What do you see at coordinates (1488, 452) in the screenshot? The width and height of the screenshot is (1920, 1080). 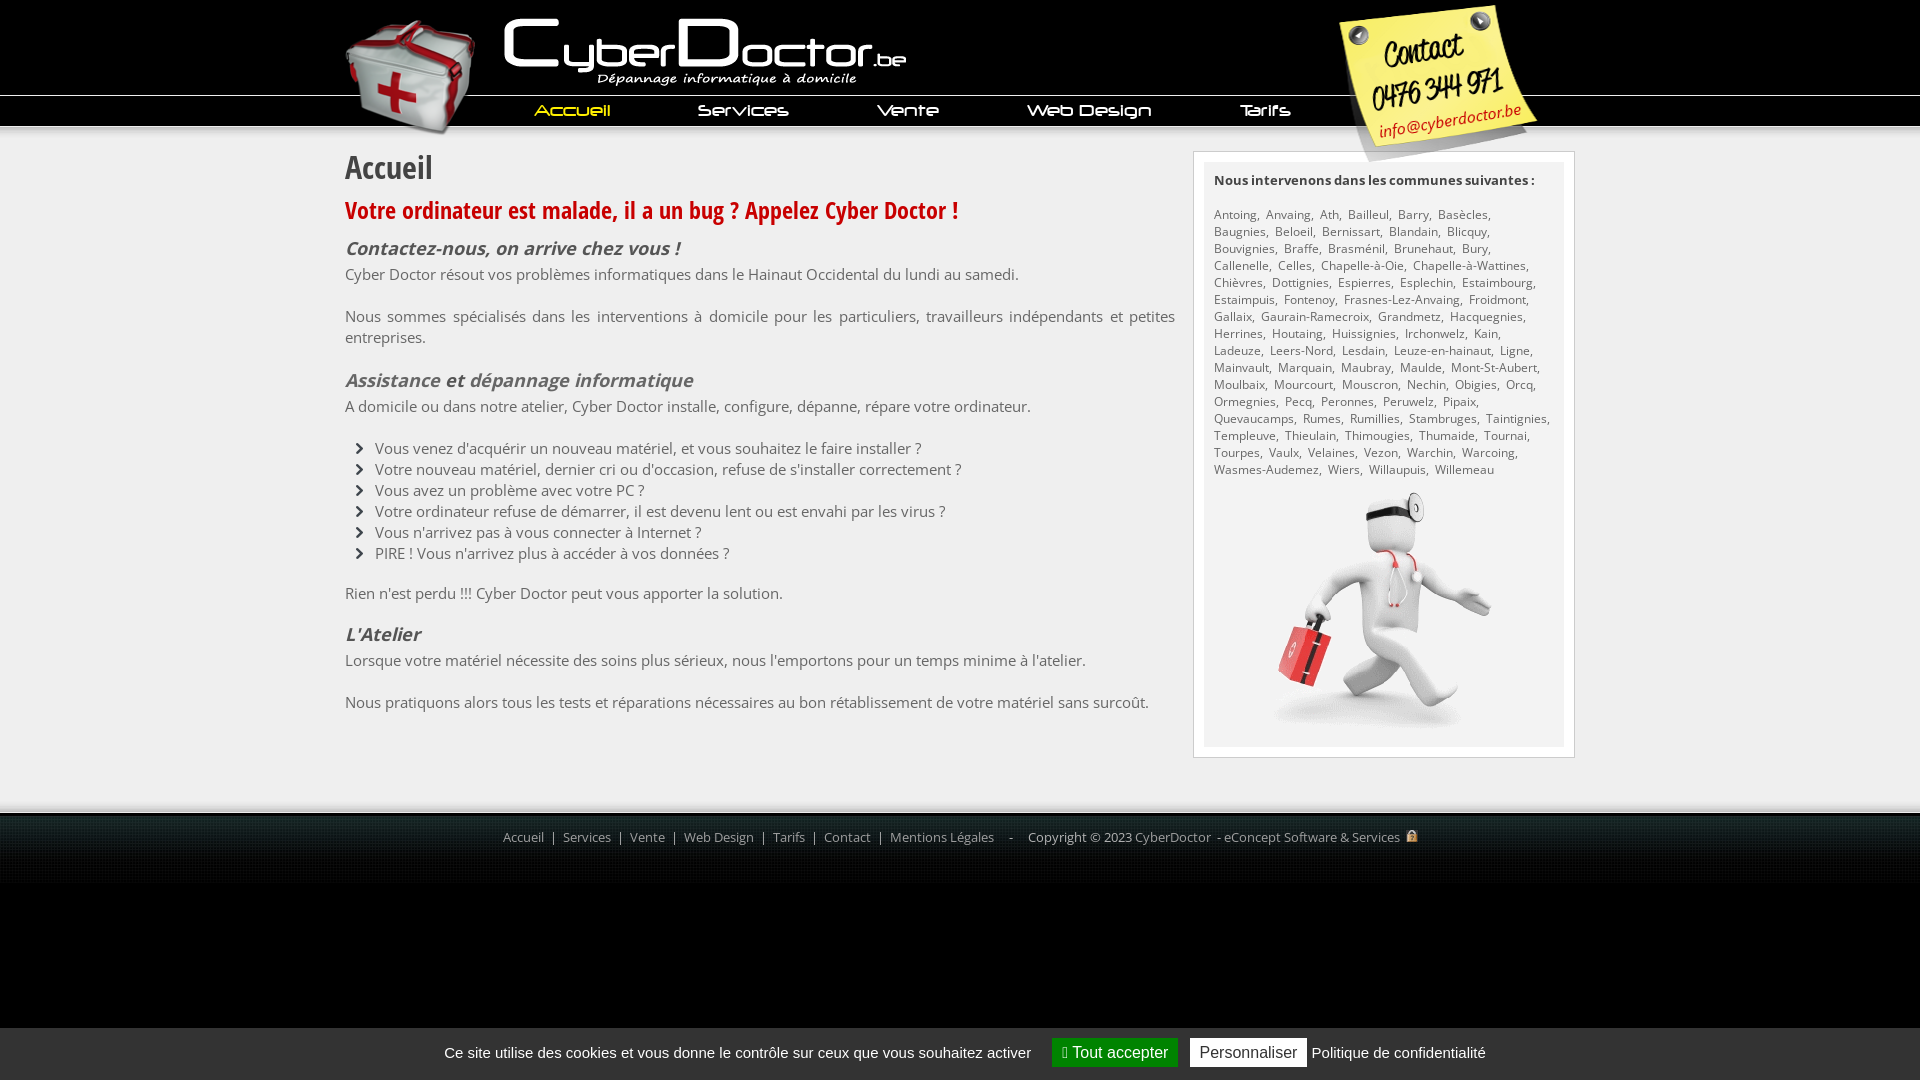 I see `Warcoing` at bounding box center [1488, 452].